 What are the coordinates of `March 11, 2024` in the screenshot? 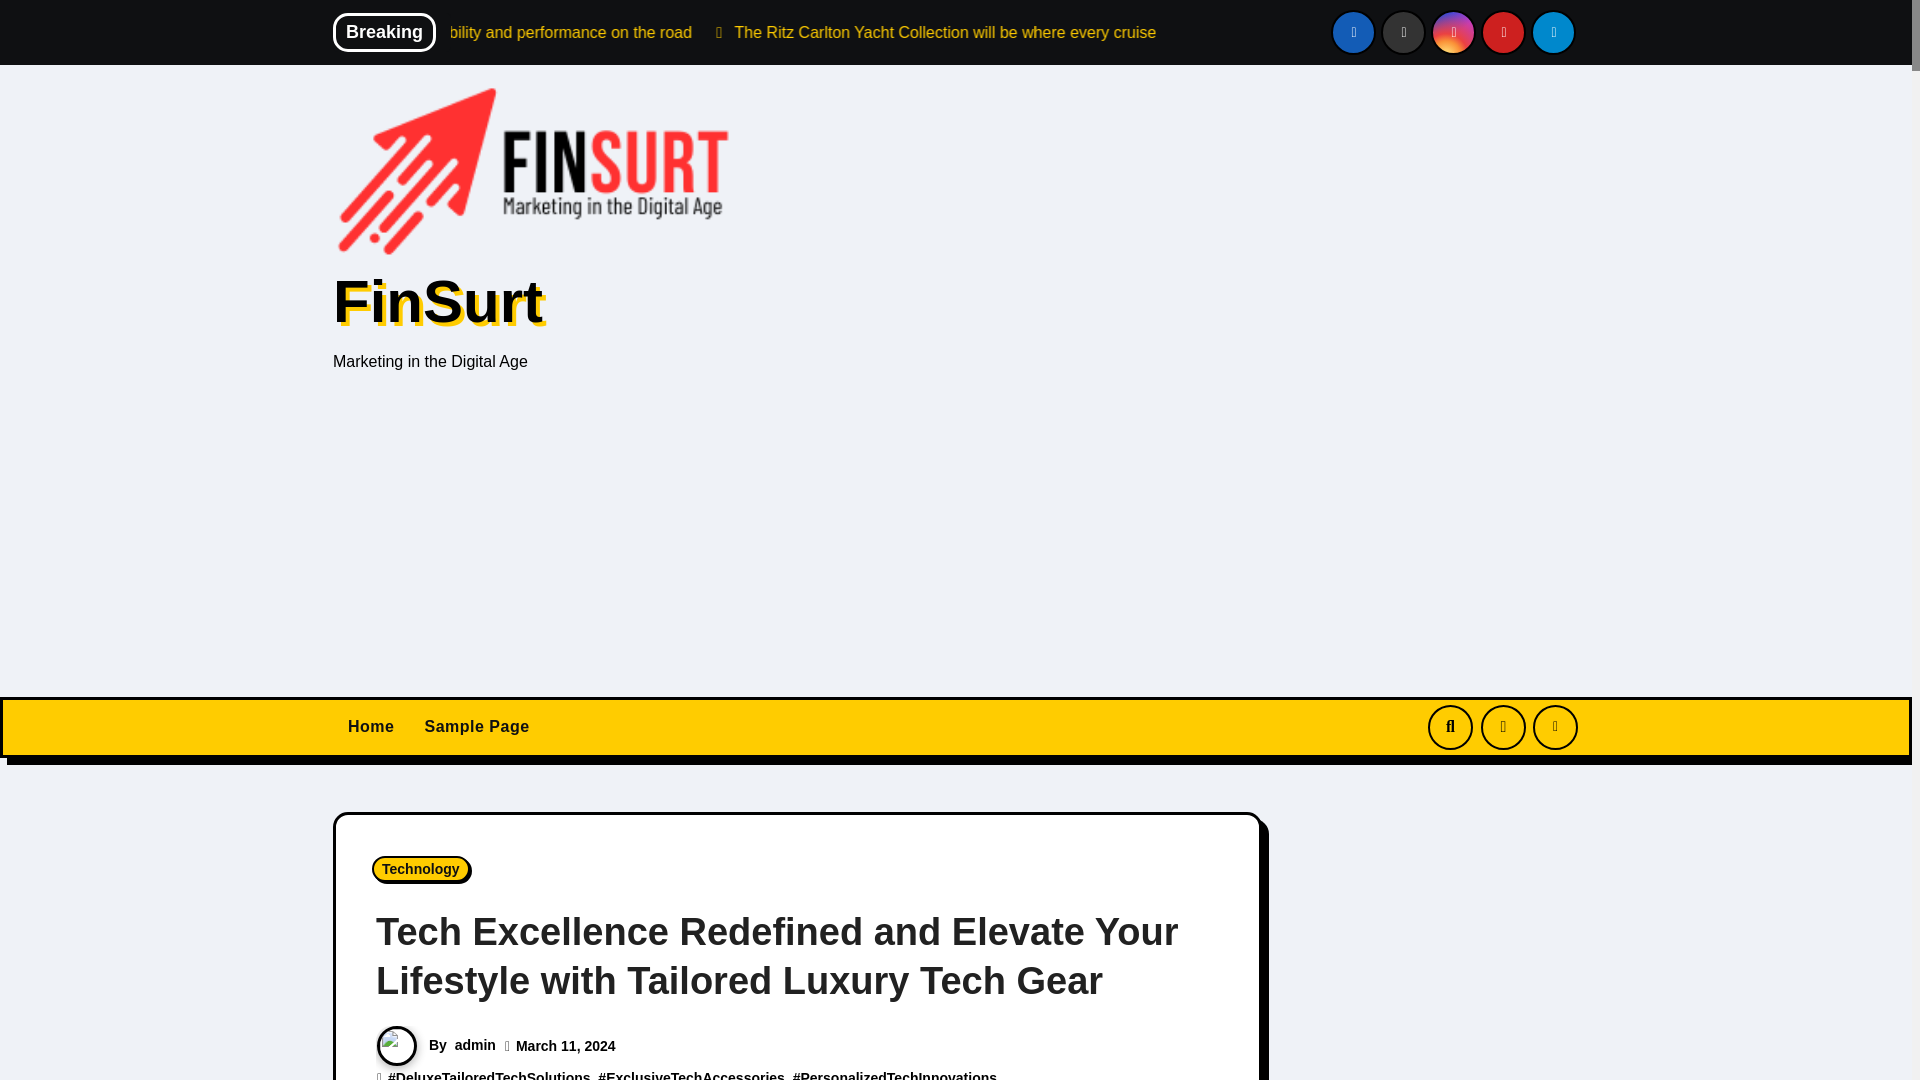 It's located at (566, 1046).